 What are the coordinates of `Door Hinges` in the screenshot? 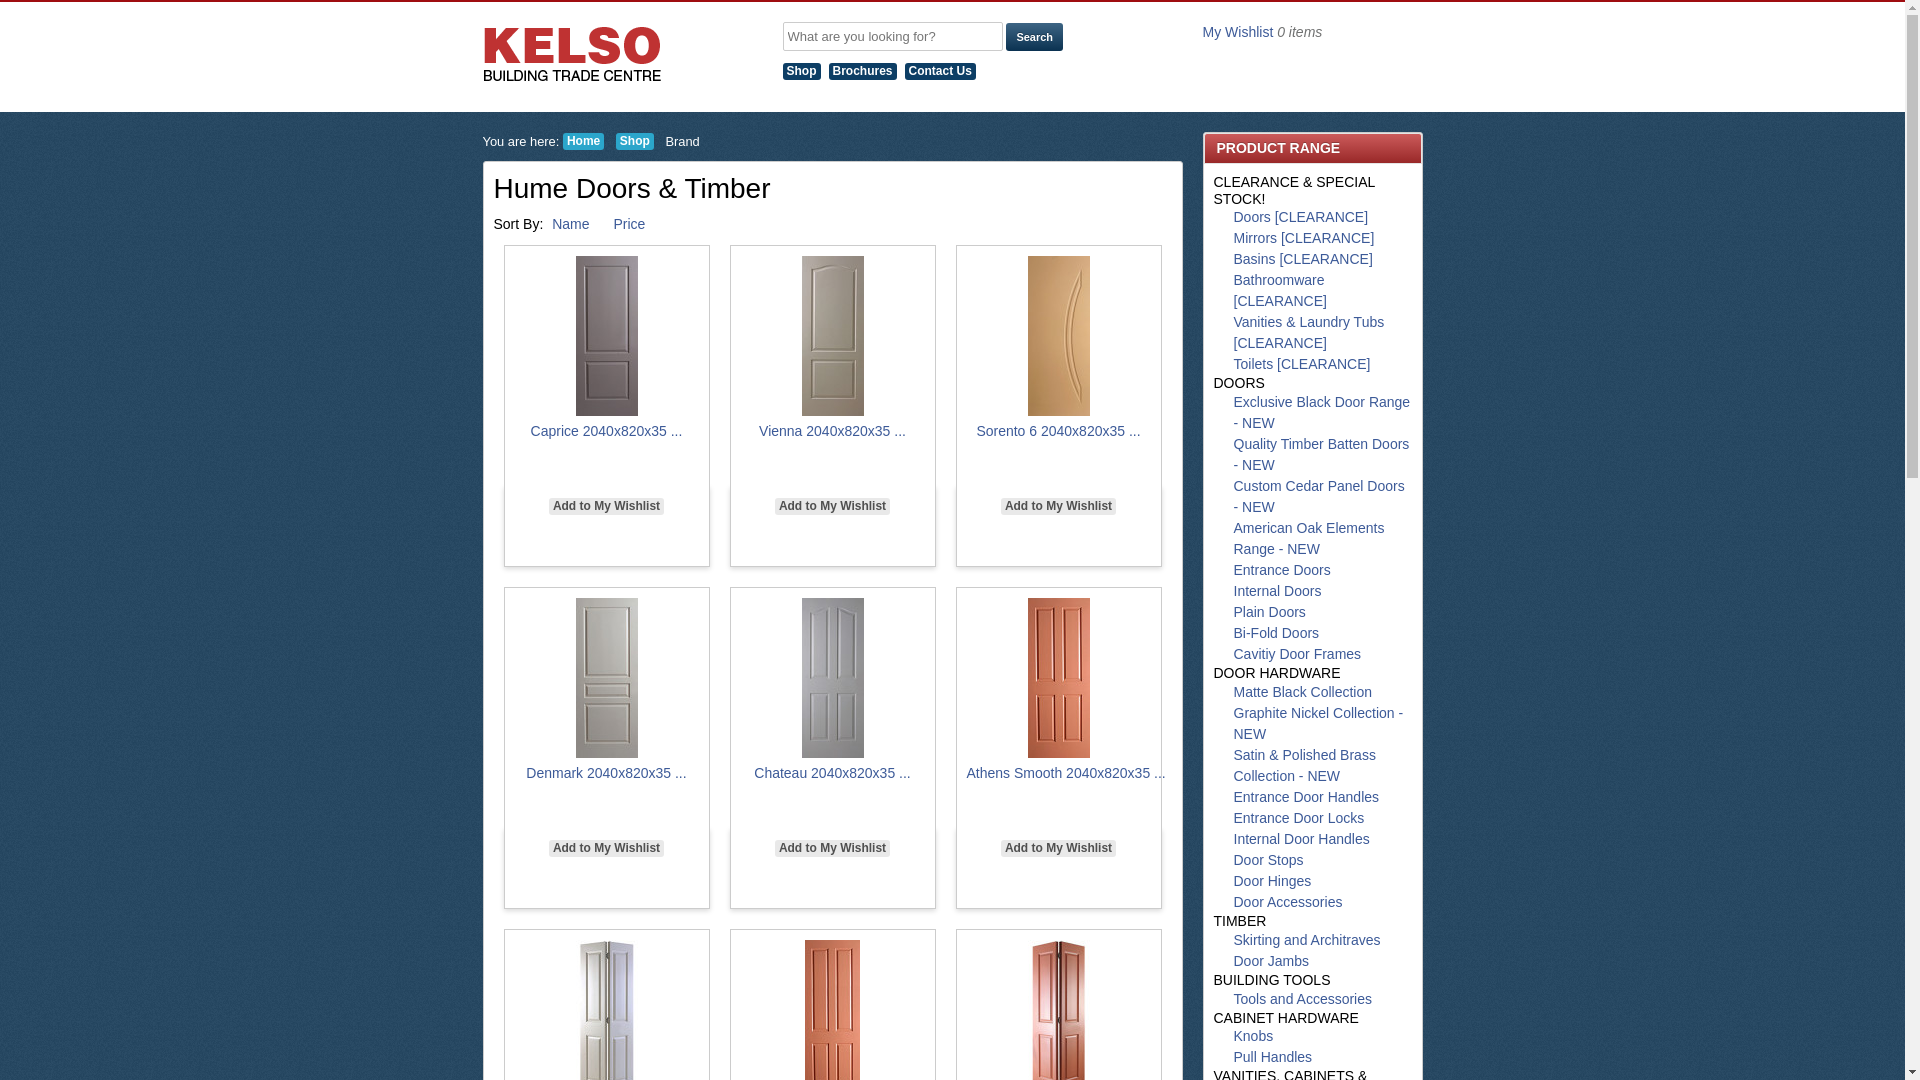 It's located at (1273, 881).